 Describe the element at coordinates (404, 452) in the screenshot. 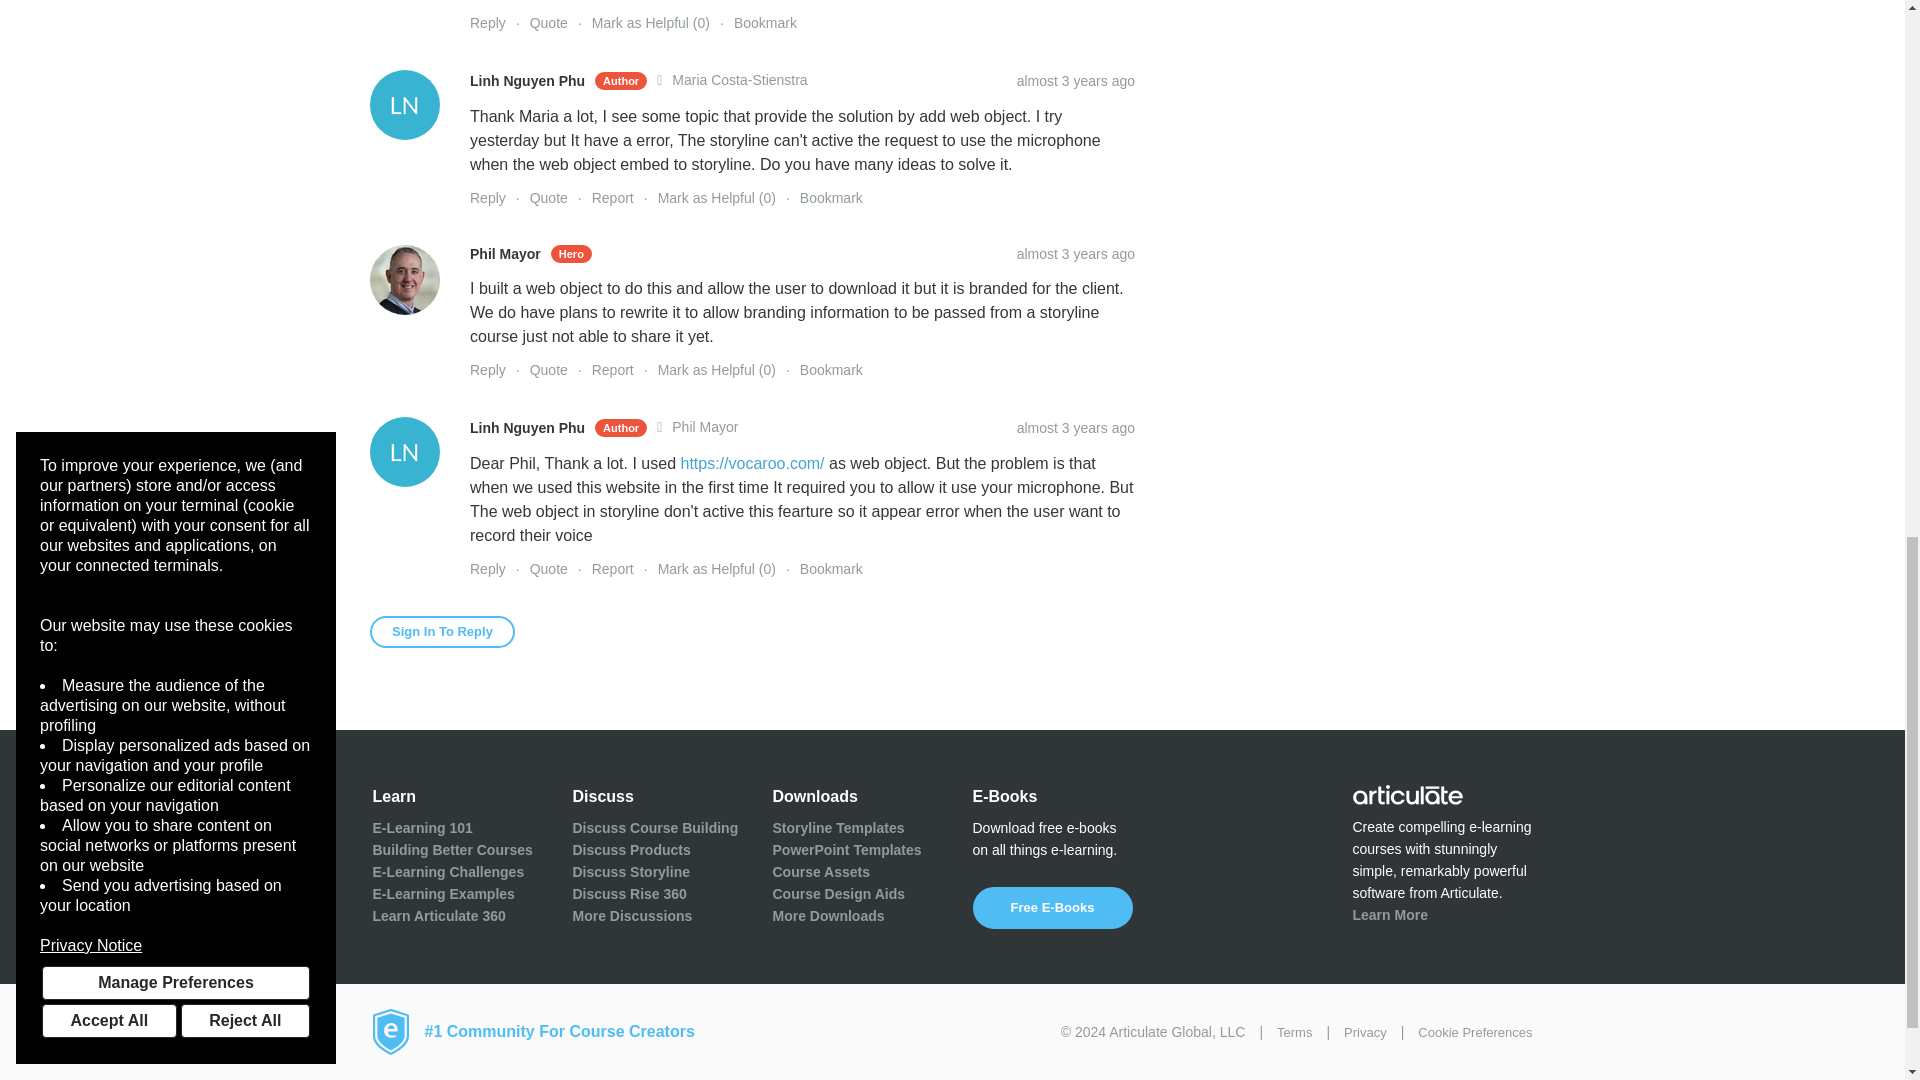

I see `Linh Nguyen Phu` at that location.